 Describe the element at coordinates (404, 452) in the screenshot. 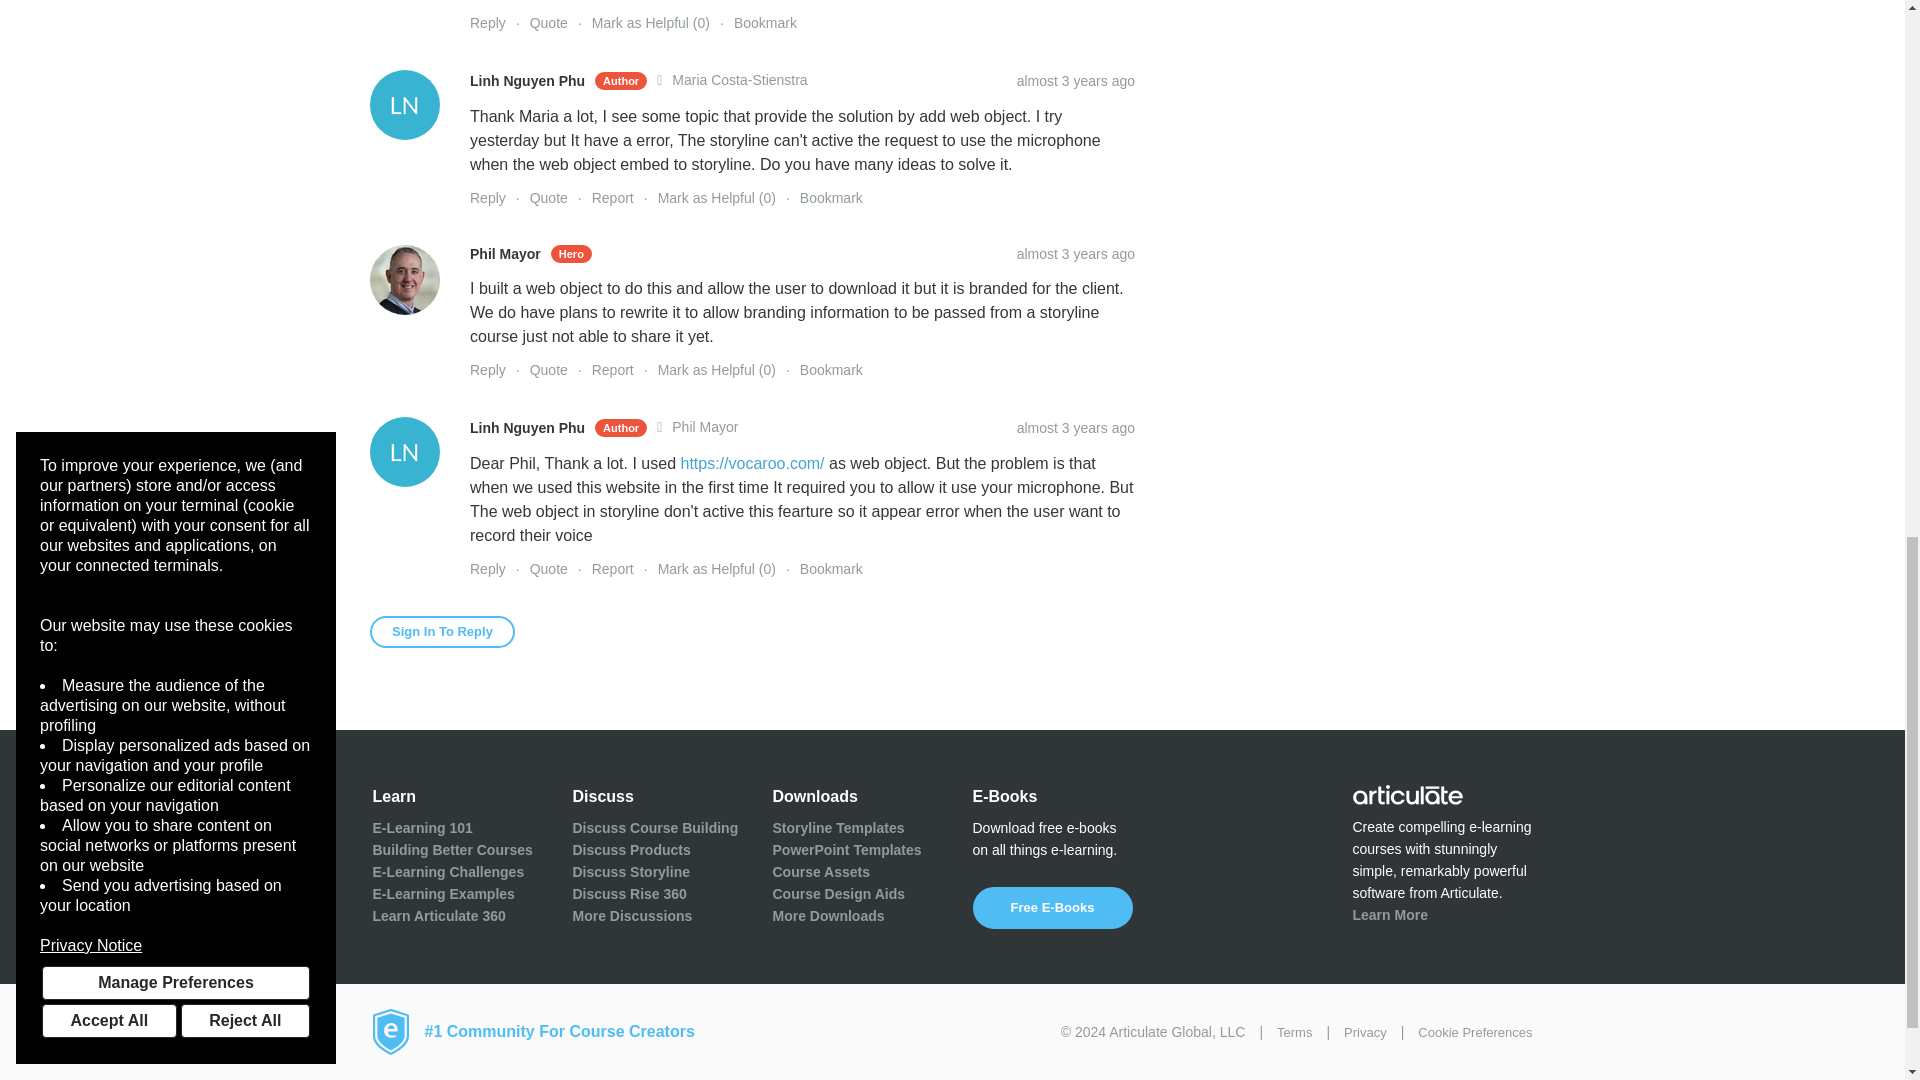

I see `Linh Nguyen Phu` at that location.